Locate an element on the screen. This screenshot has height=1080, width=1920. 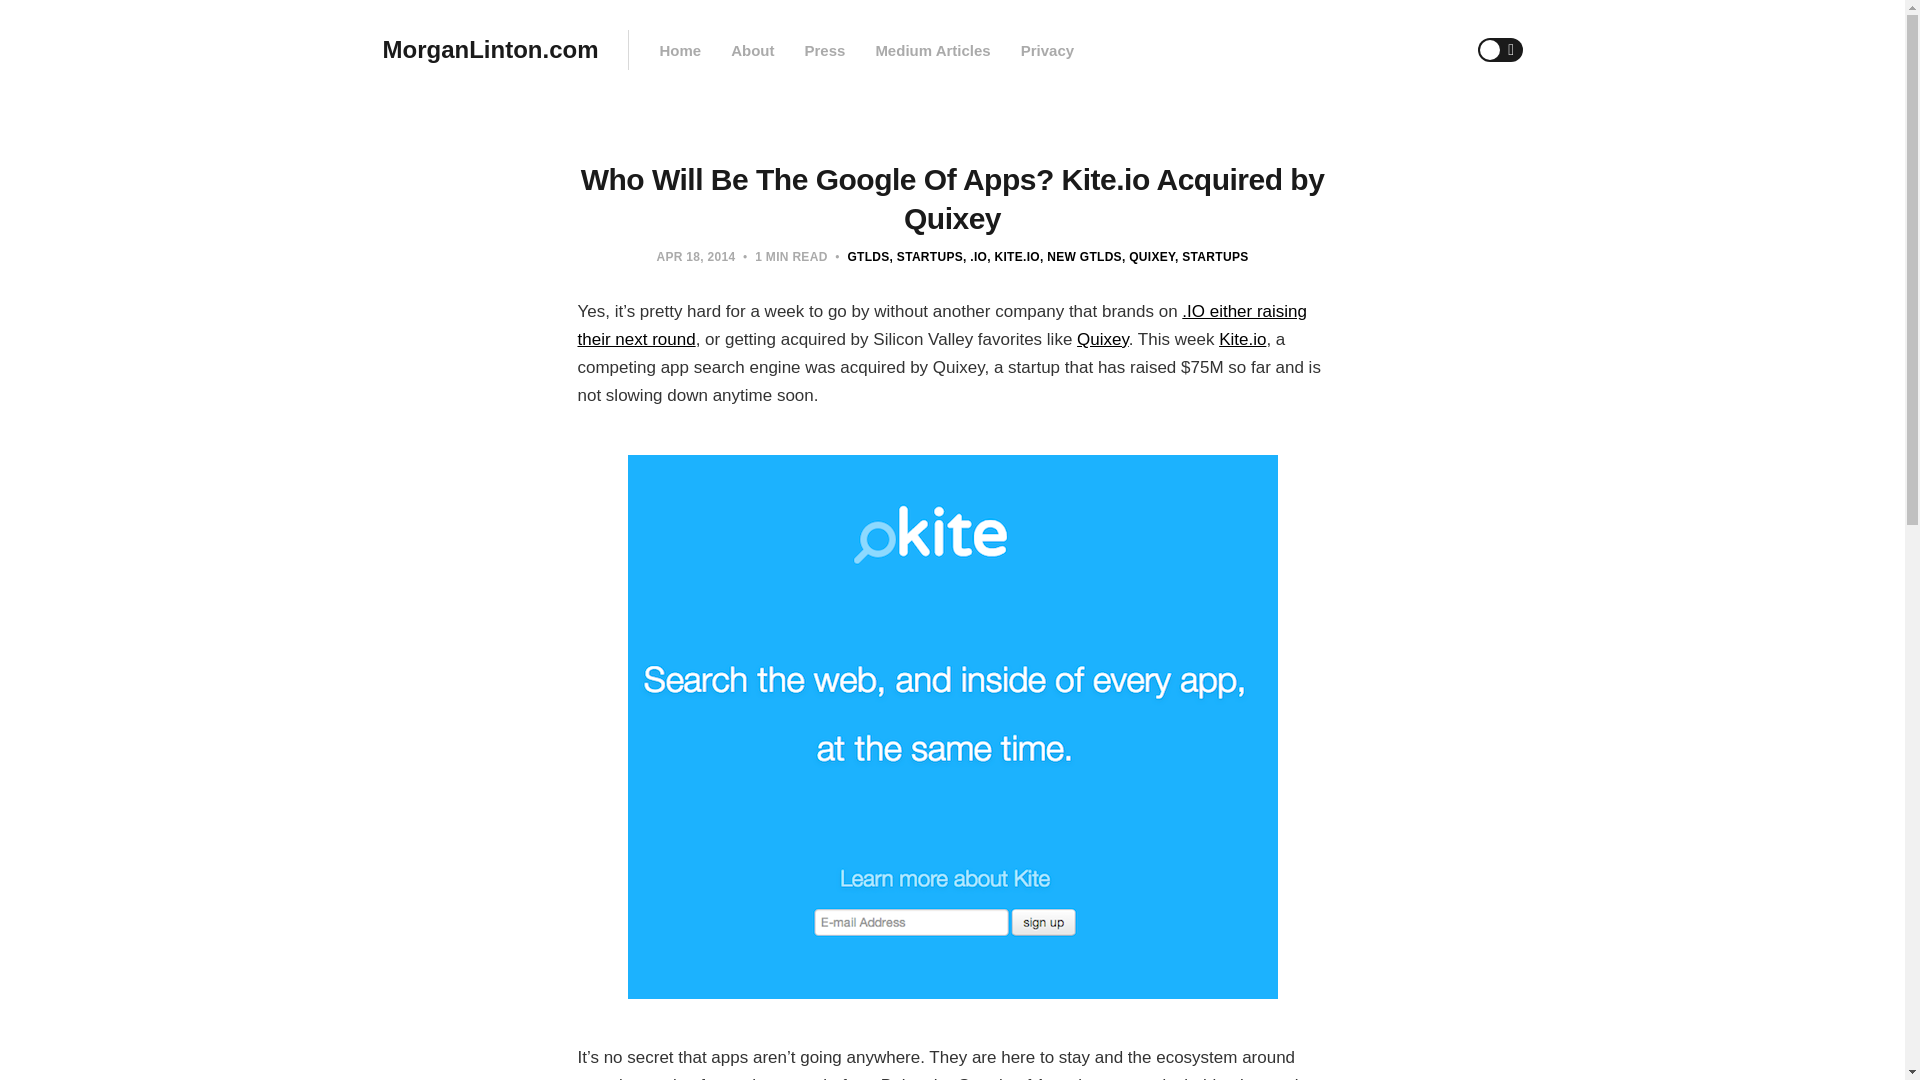
Press is located at coordinates (824, 50).